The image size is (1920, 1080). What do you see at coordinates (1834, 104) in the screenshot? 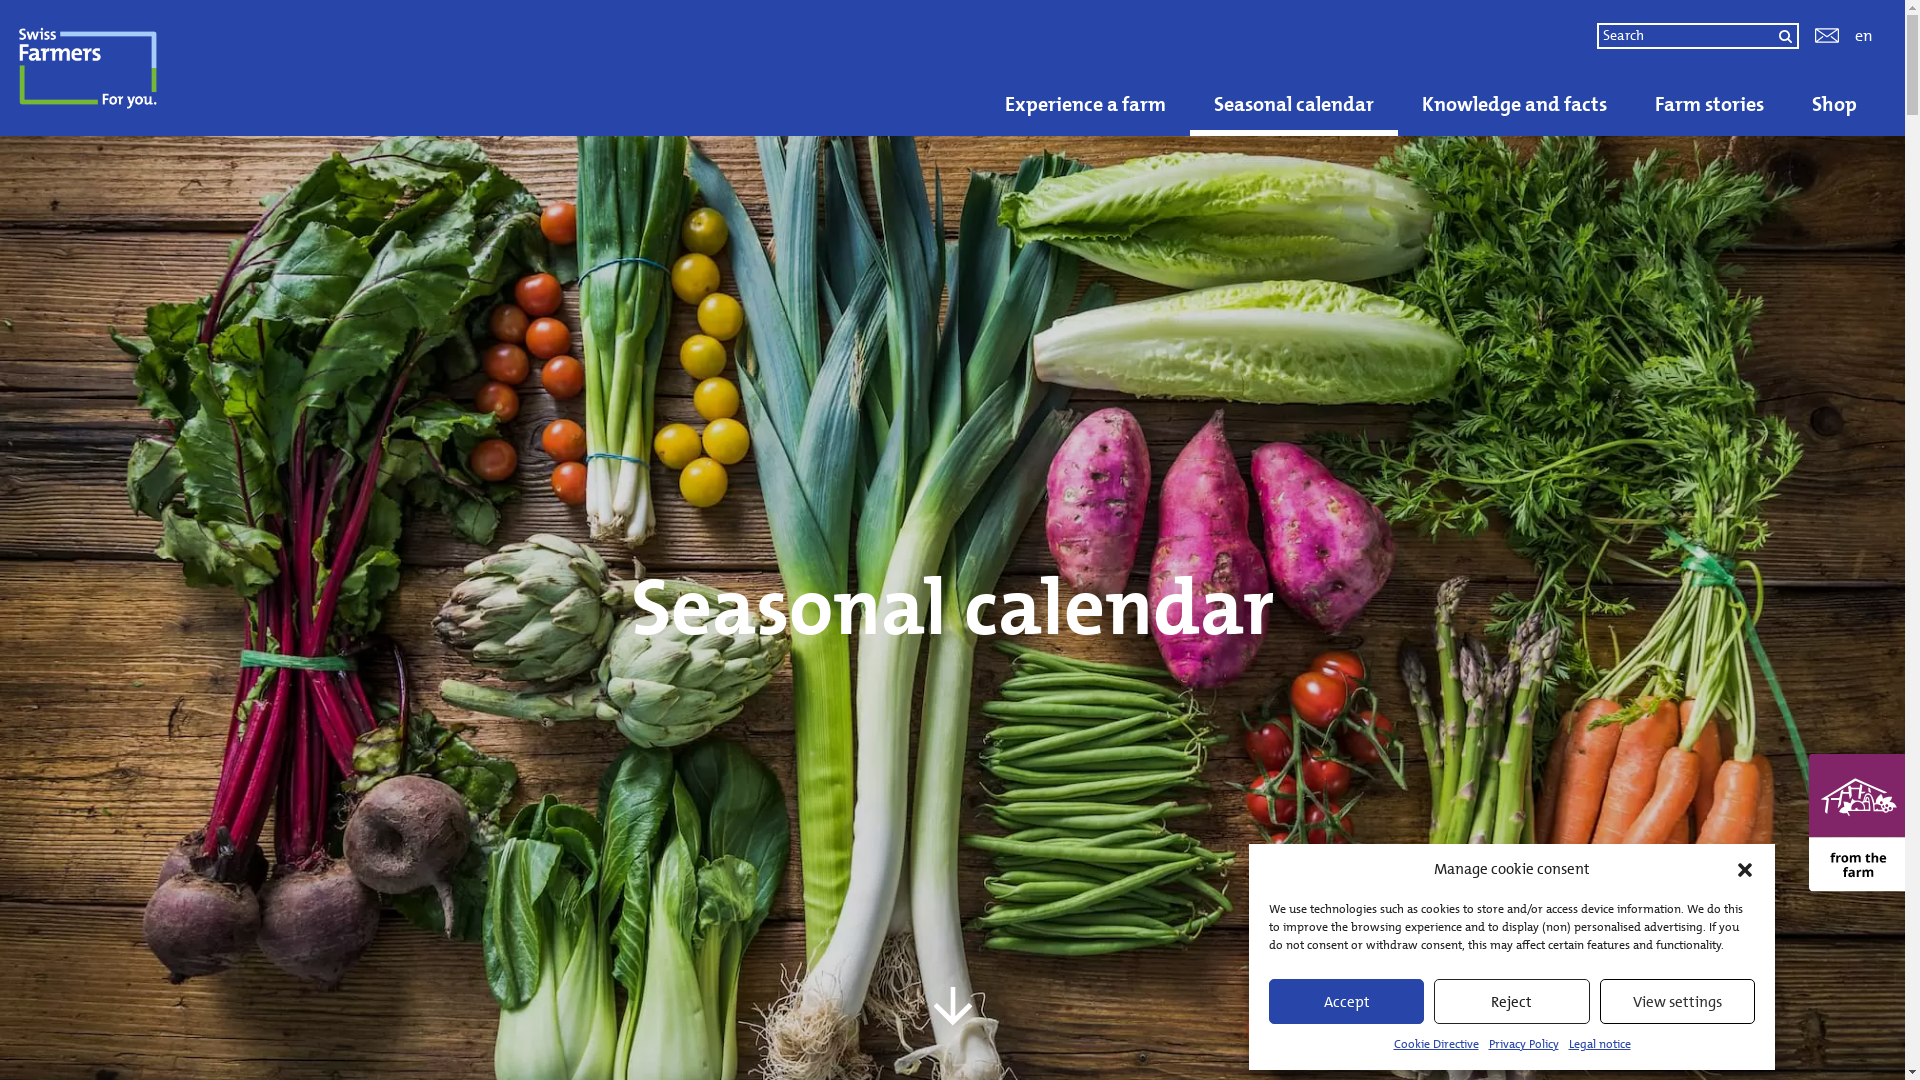
I see `Shop` at bounding box center [1834, 104].